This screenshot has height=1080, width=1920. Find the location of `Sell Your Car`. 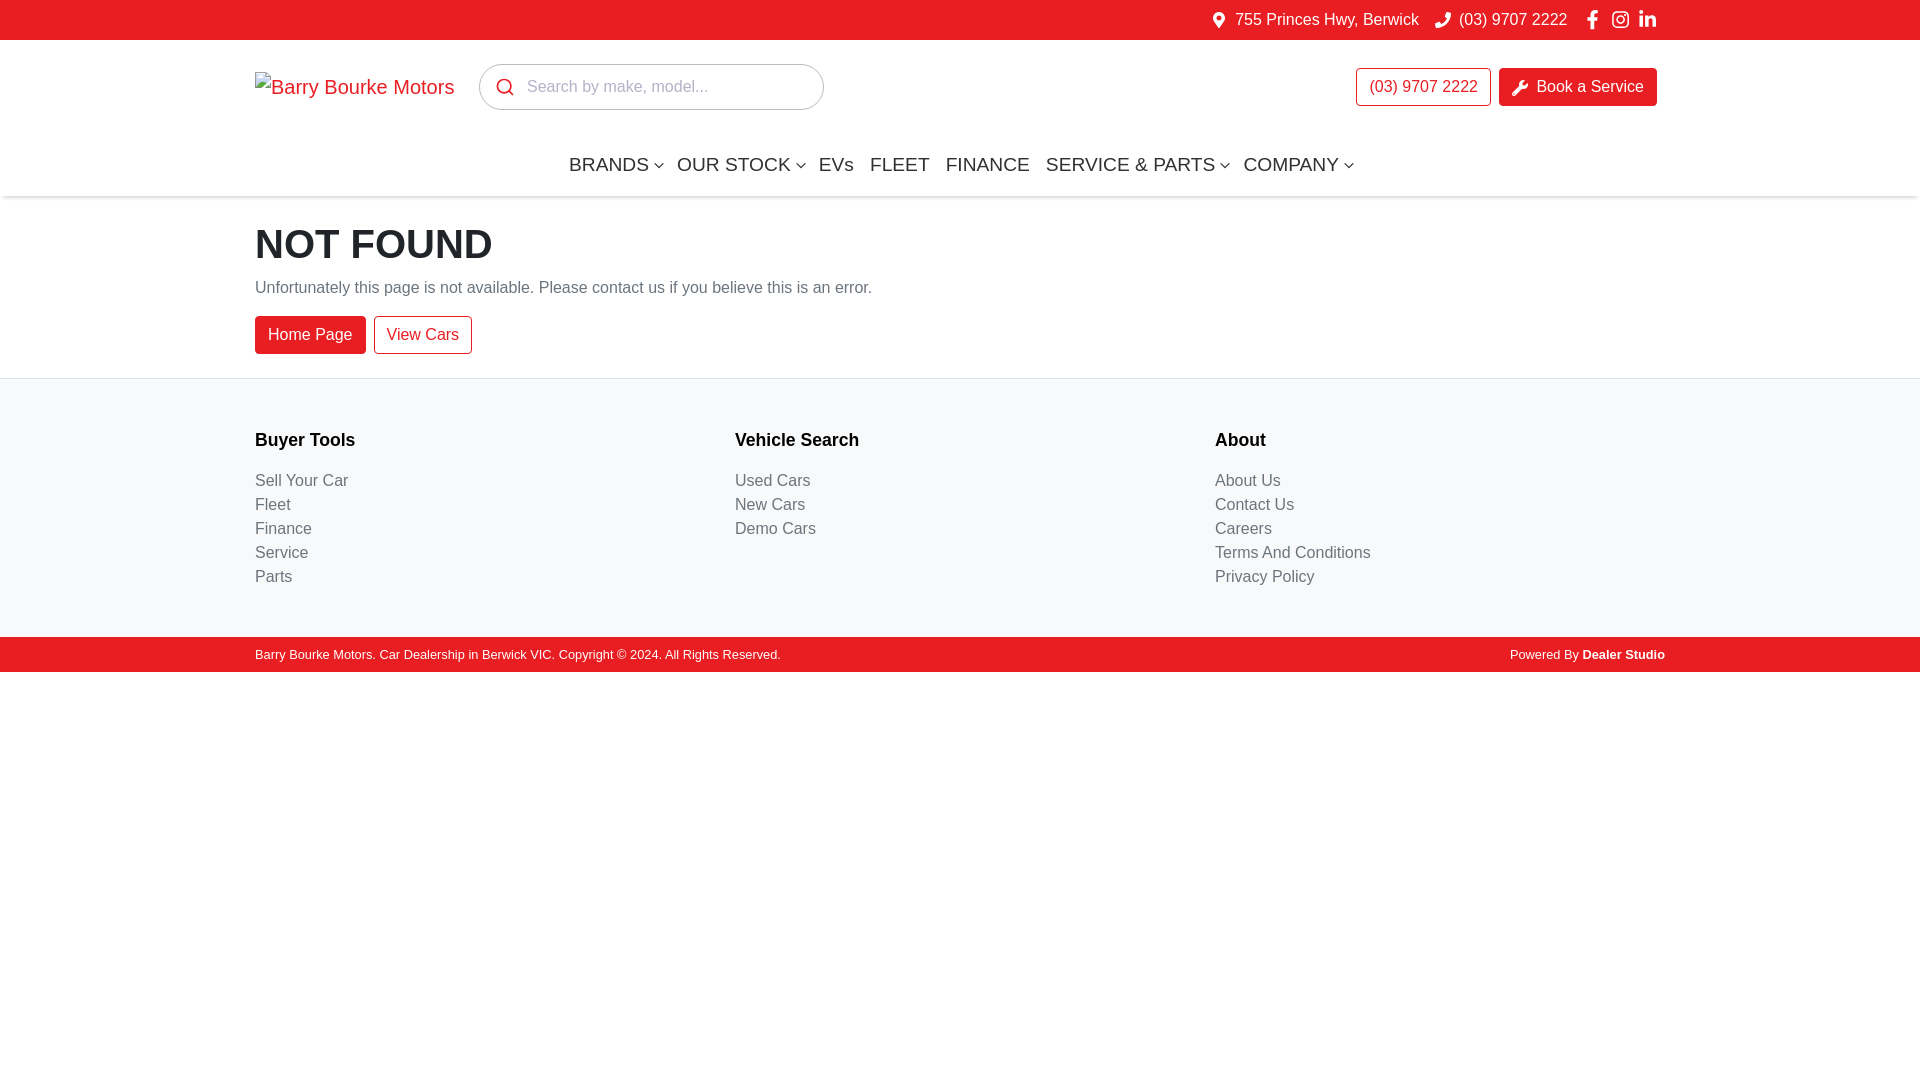

Sell Your Car is located at coordinates (301, 480).